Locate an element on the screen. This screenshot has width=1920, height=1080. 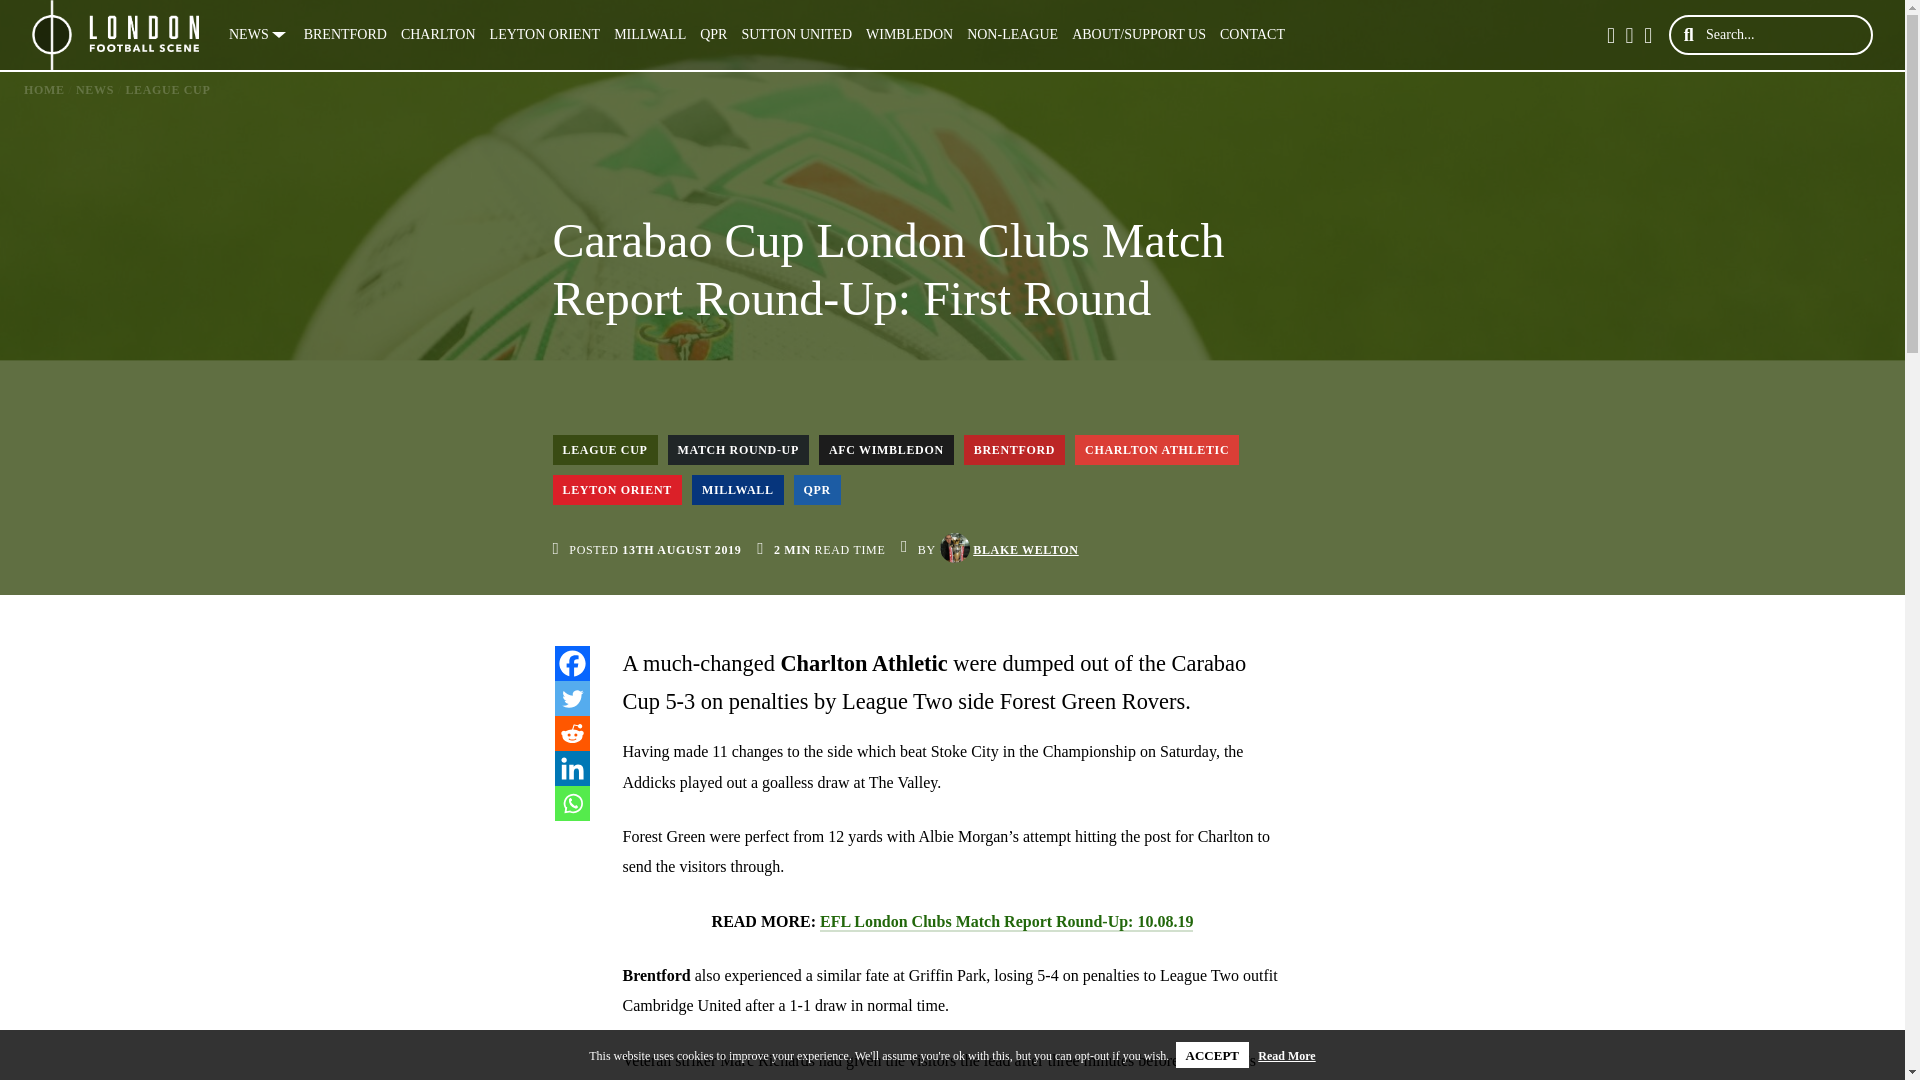
NEWS is located at coordinates (260, 35).